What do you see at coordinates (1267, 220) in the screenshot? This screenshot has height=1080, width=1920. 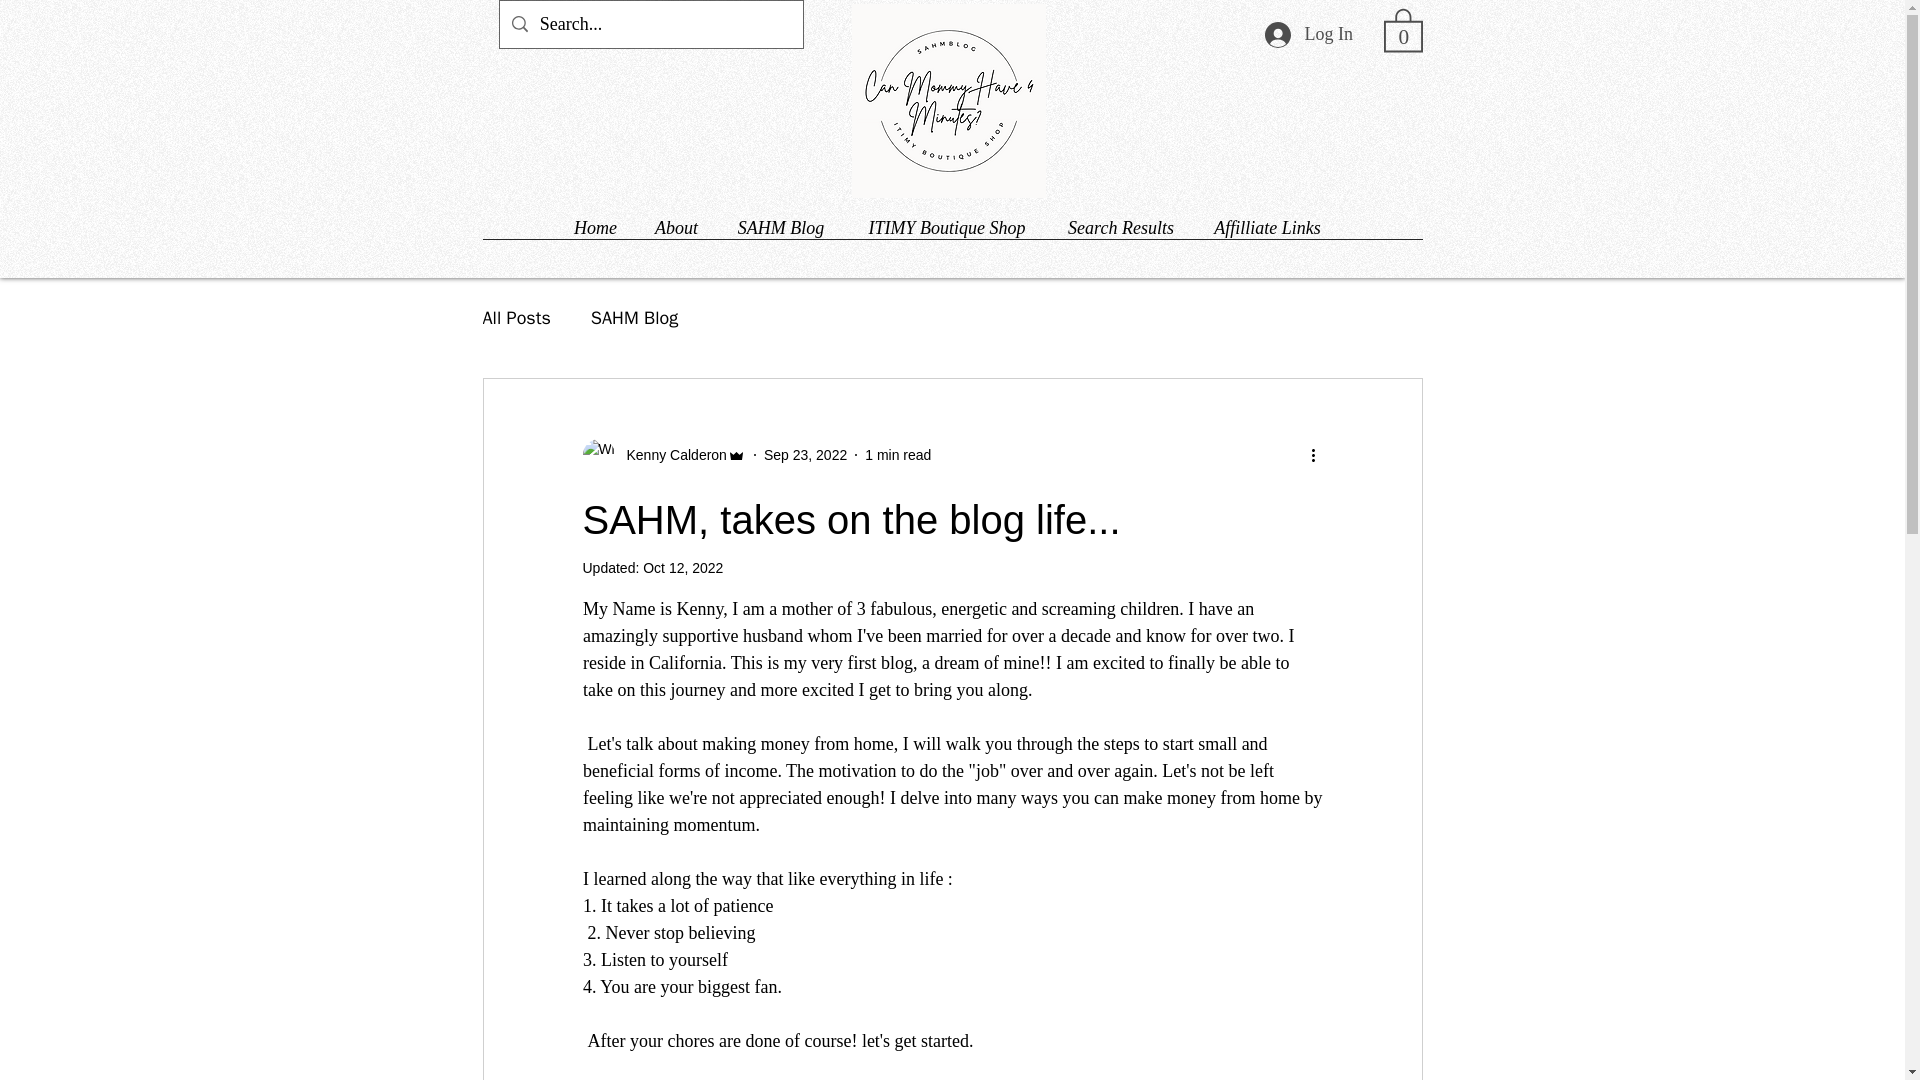 I see `Affilliate Links` at bounding box center [1267, 220].